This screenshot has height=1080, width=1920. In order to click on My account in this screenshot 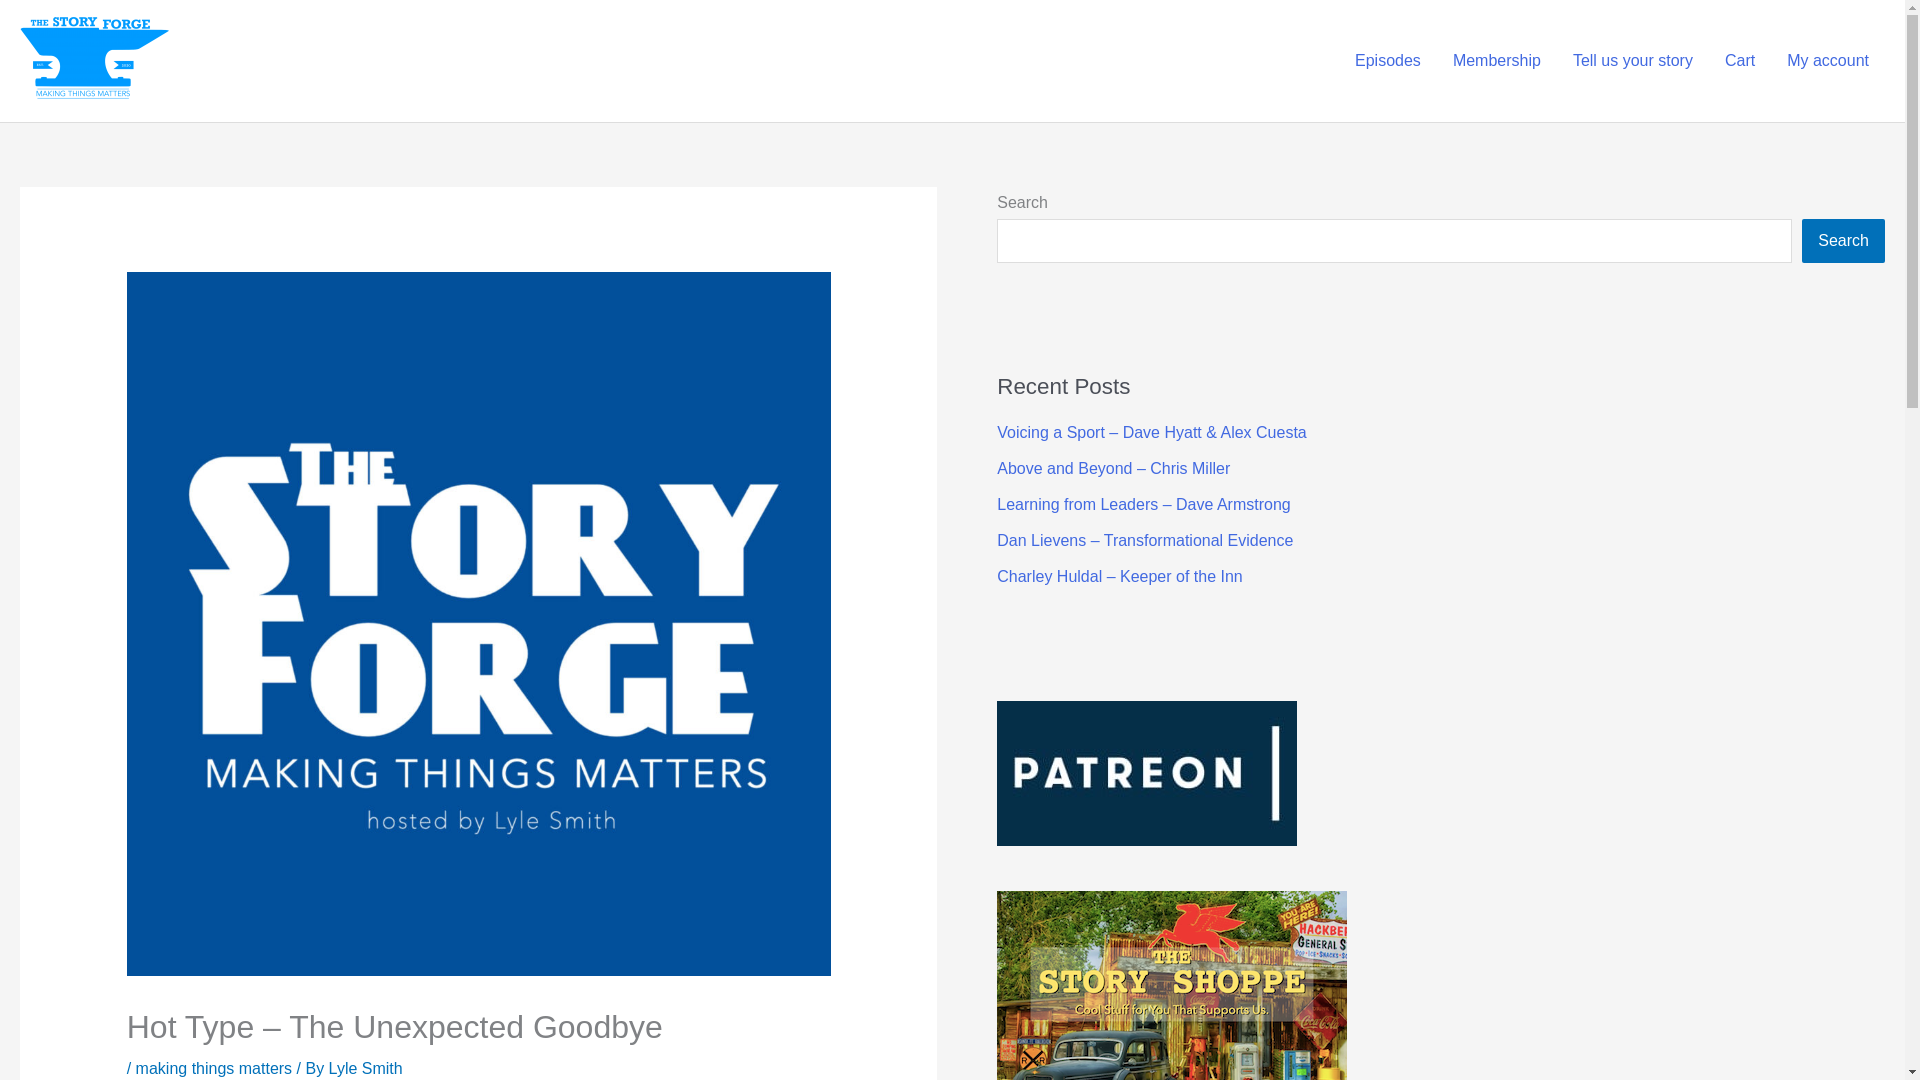, I will do `click(1828, 60)`.